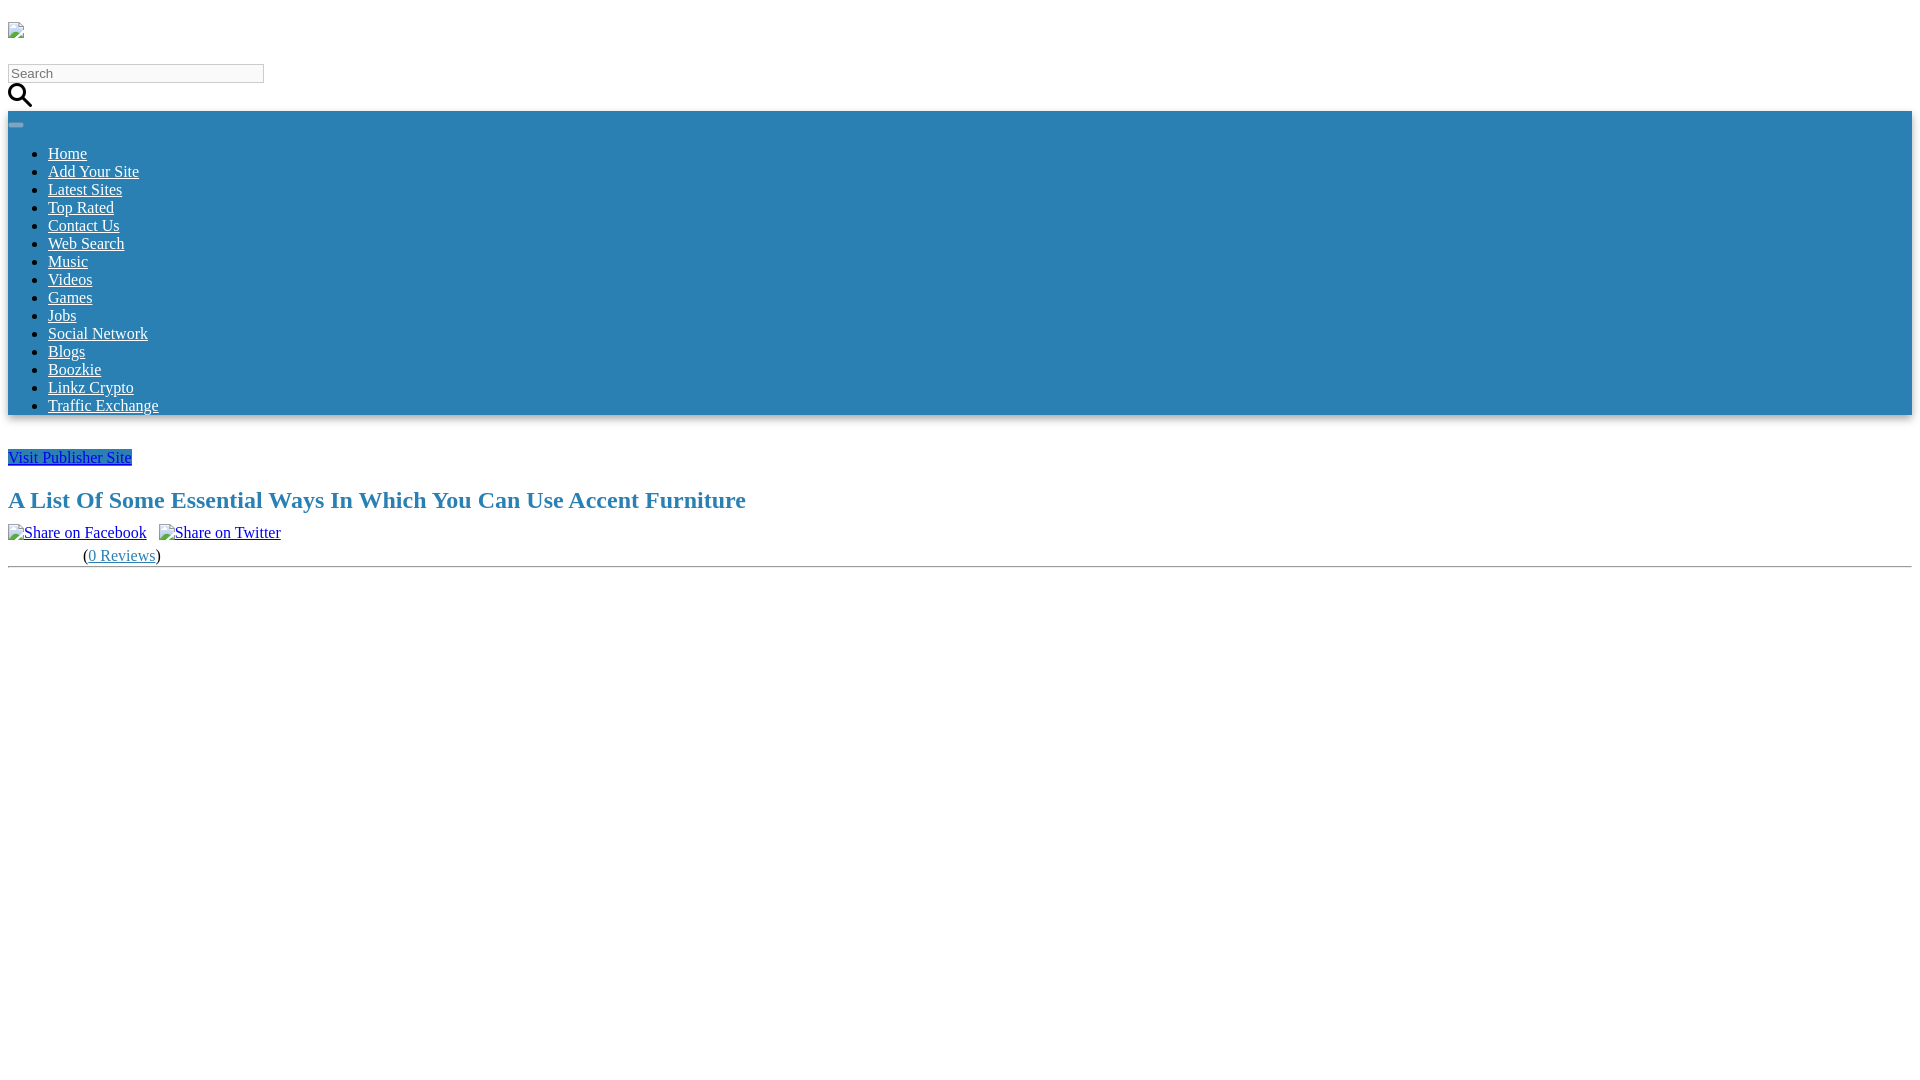  What do you see at coordinates (67, 153) in the screenshot?
I see `Home` at bounding box center [67, 153].